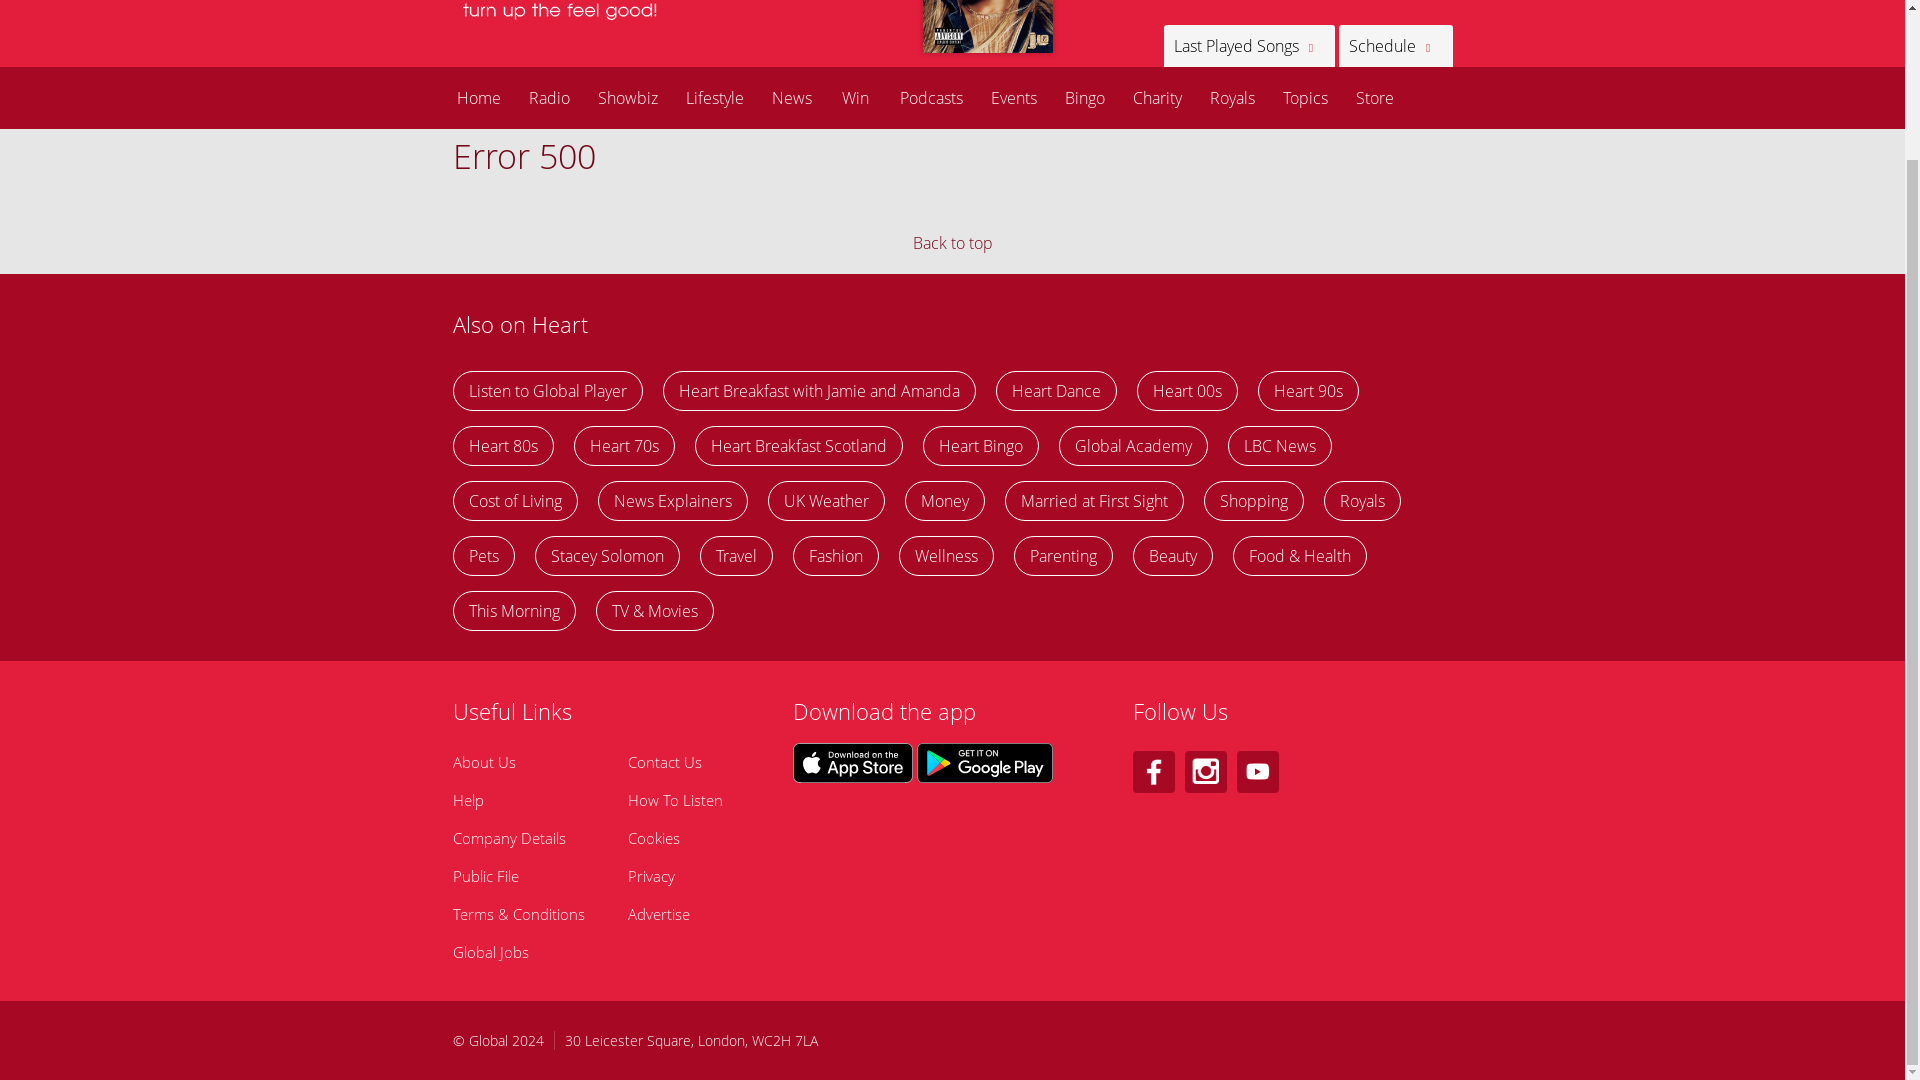  Describe the element at coordinates (931, 97) in the screenshot. I see `Podcasts` at that location.